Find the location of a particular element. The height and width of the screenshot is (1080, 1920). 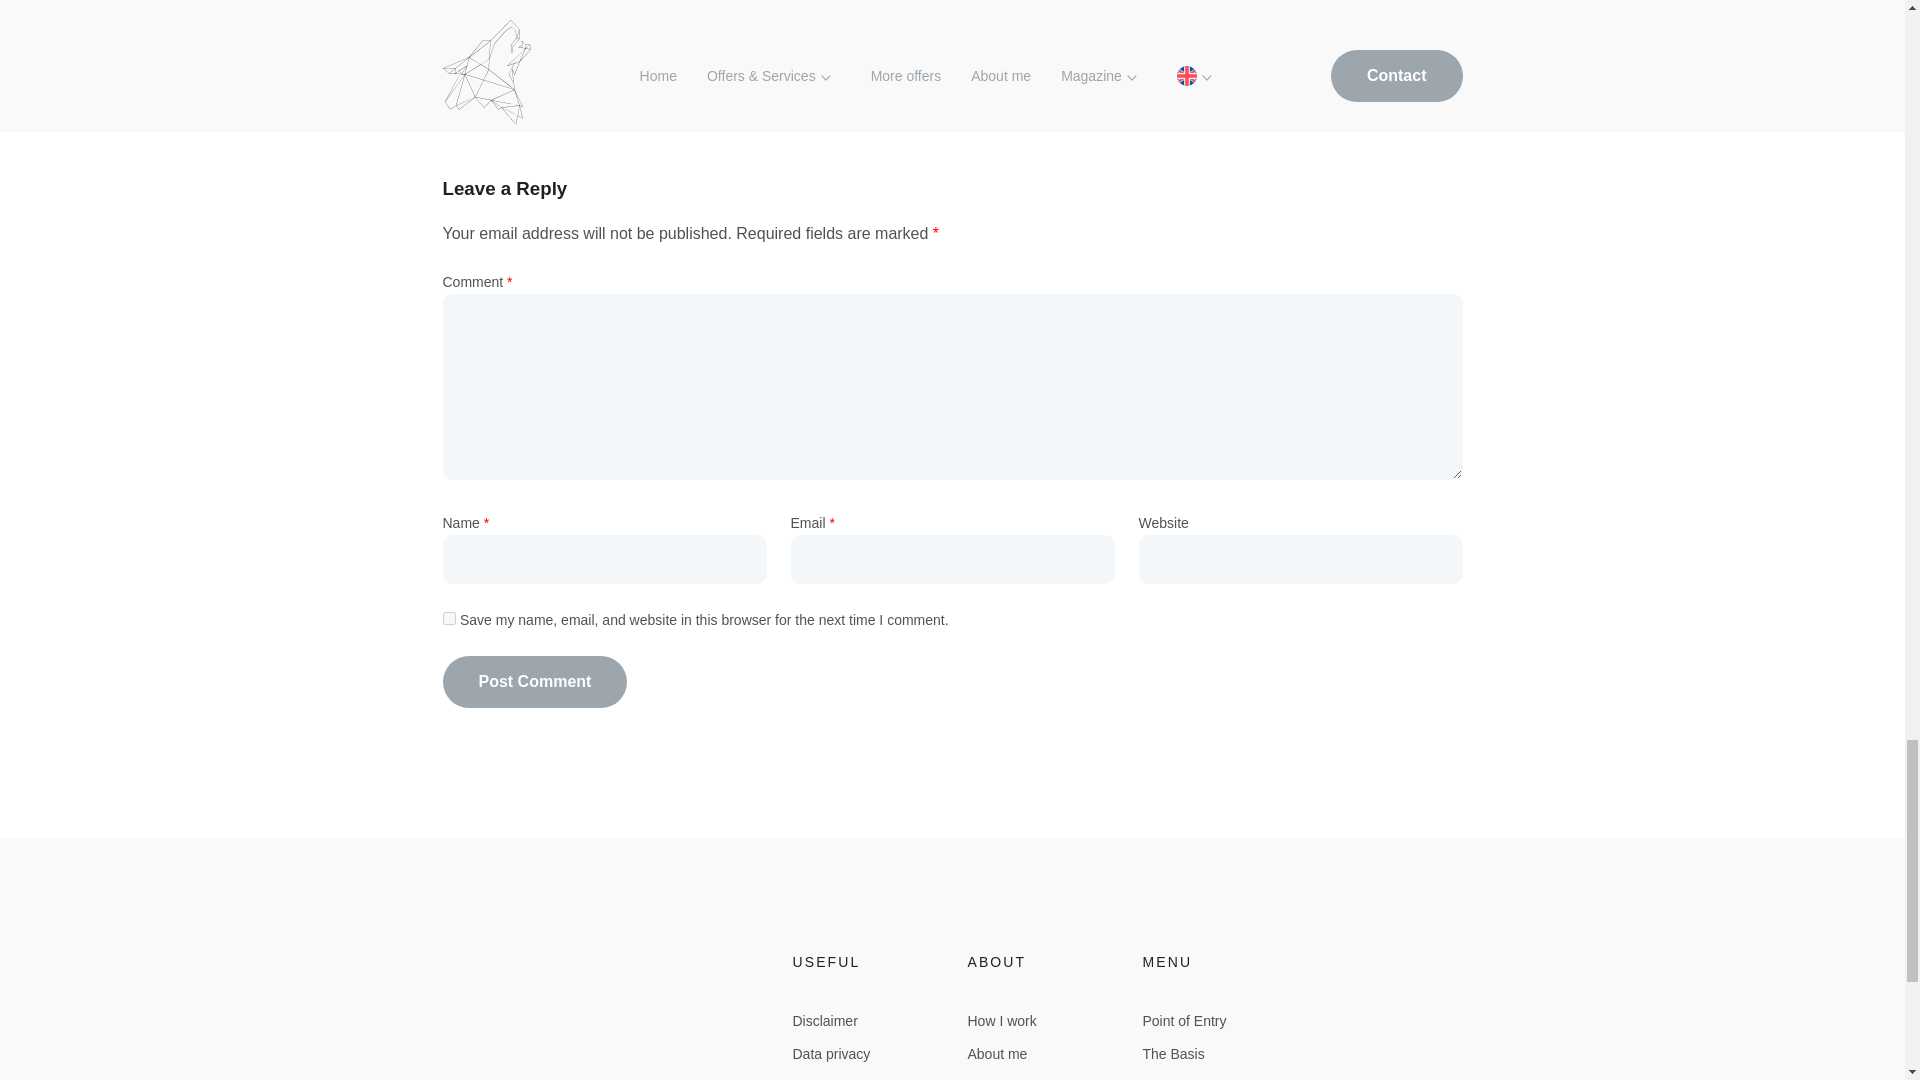

Data privacy is located at coordinates (830, 1054).